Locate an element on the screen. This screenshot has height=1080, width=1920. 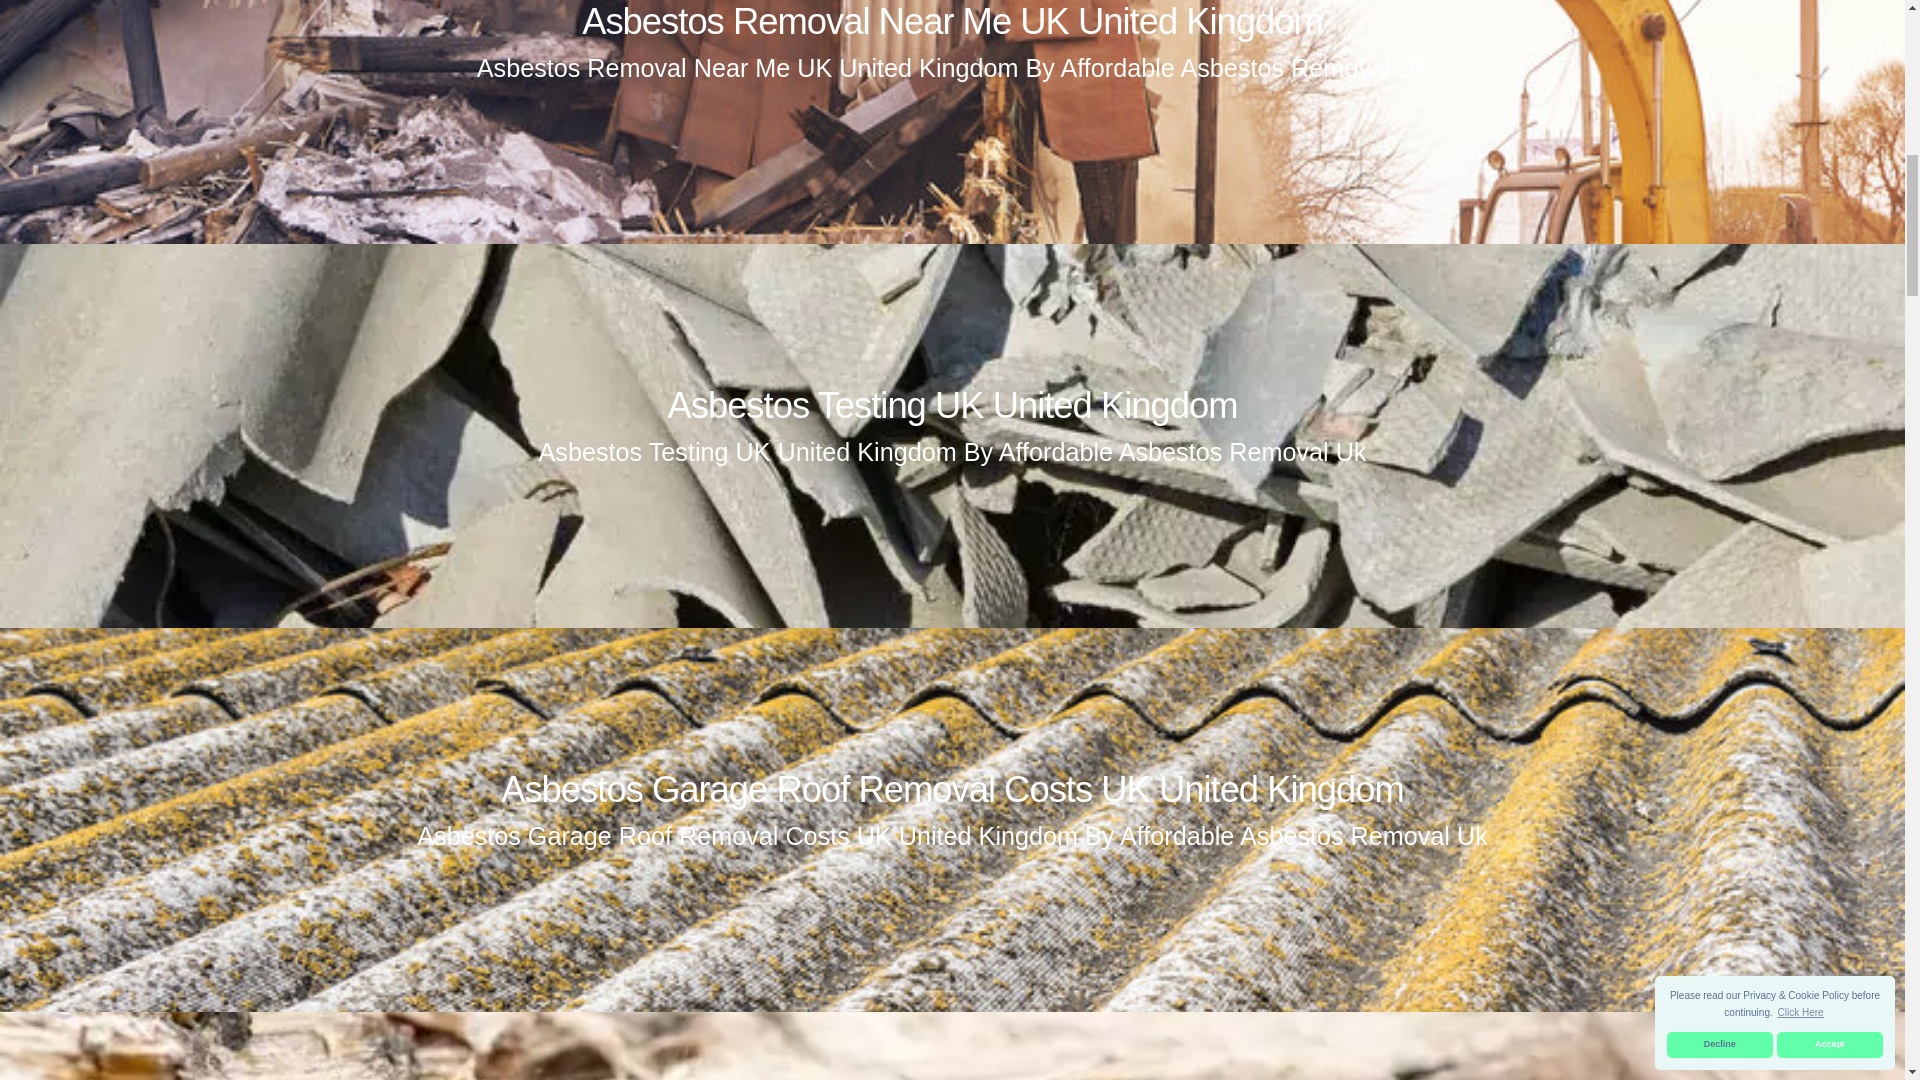
Asbestos Removal Near Me UK United Kingdom is located at coordinates (952, 22).